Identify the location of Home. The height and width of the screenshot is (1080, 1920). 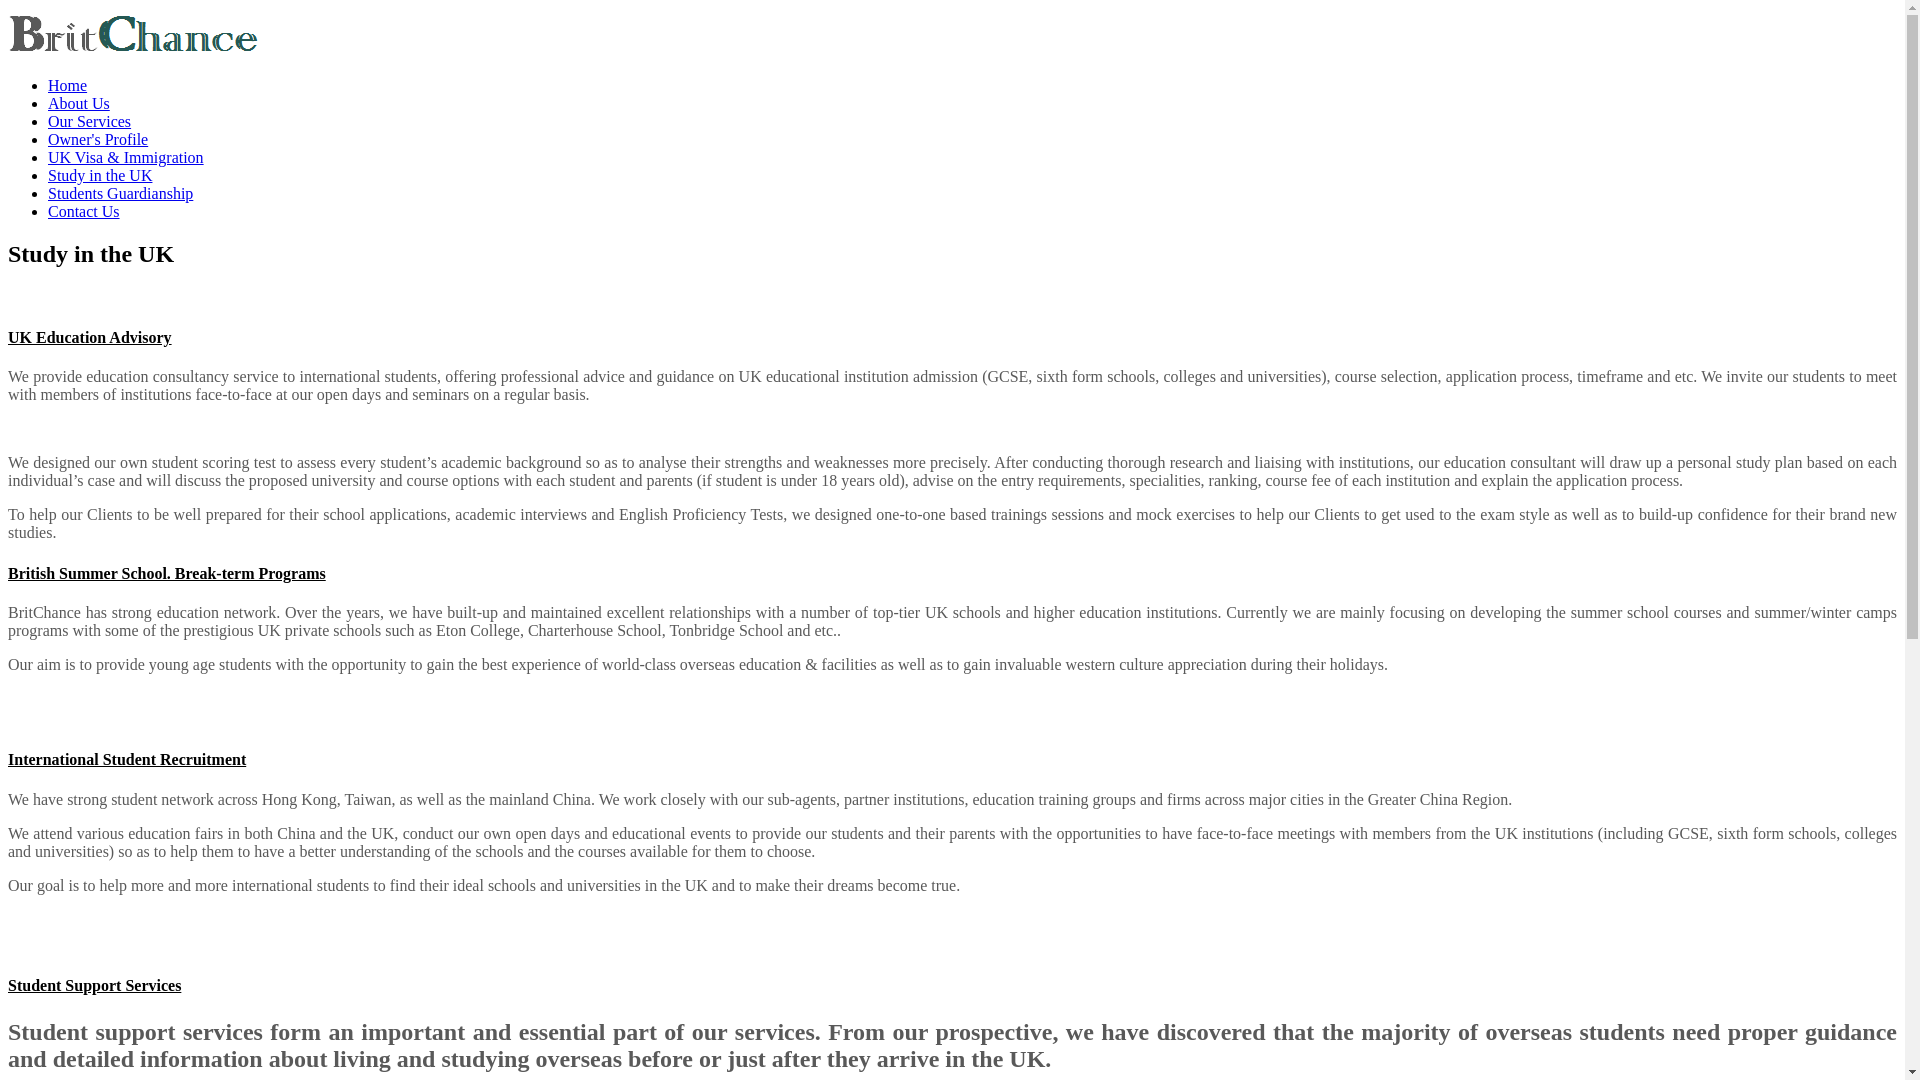
(67, 84).